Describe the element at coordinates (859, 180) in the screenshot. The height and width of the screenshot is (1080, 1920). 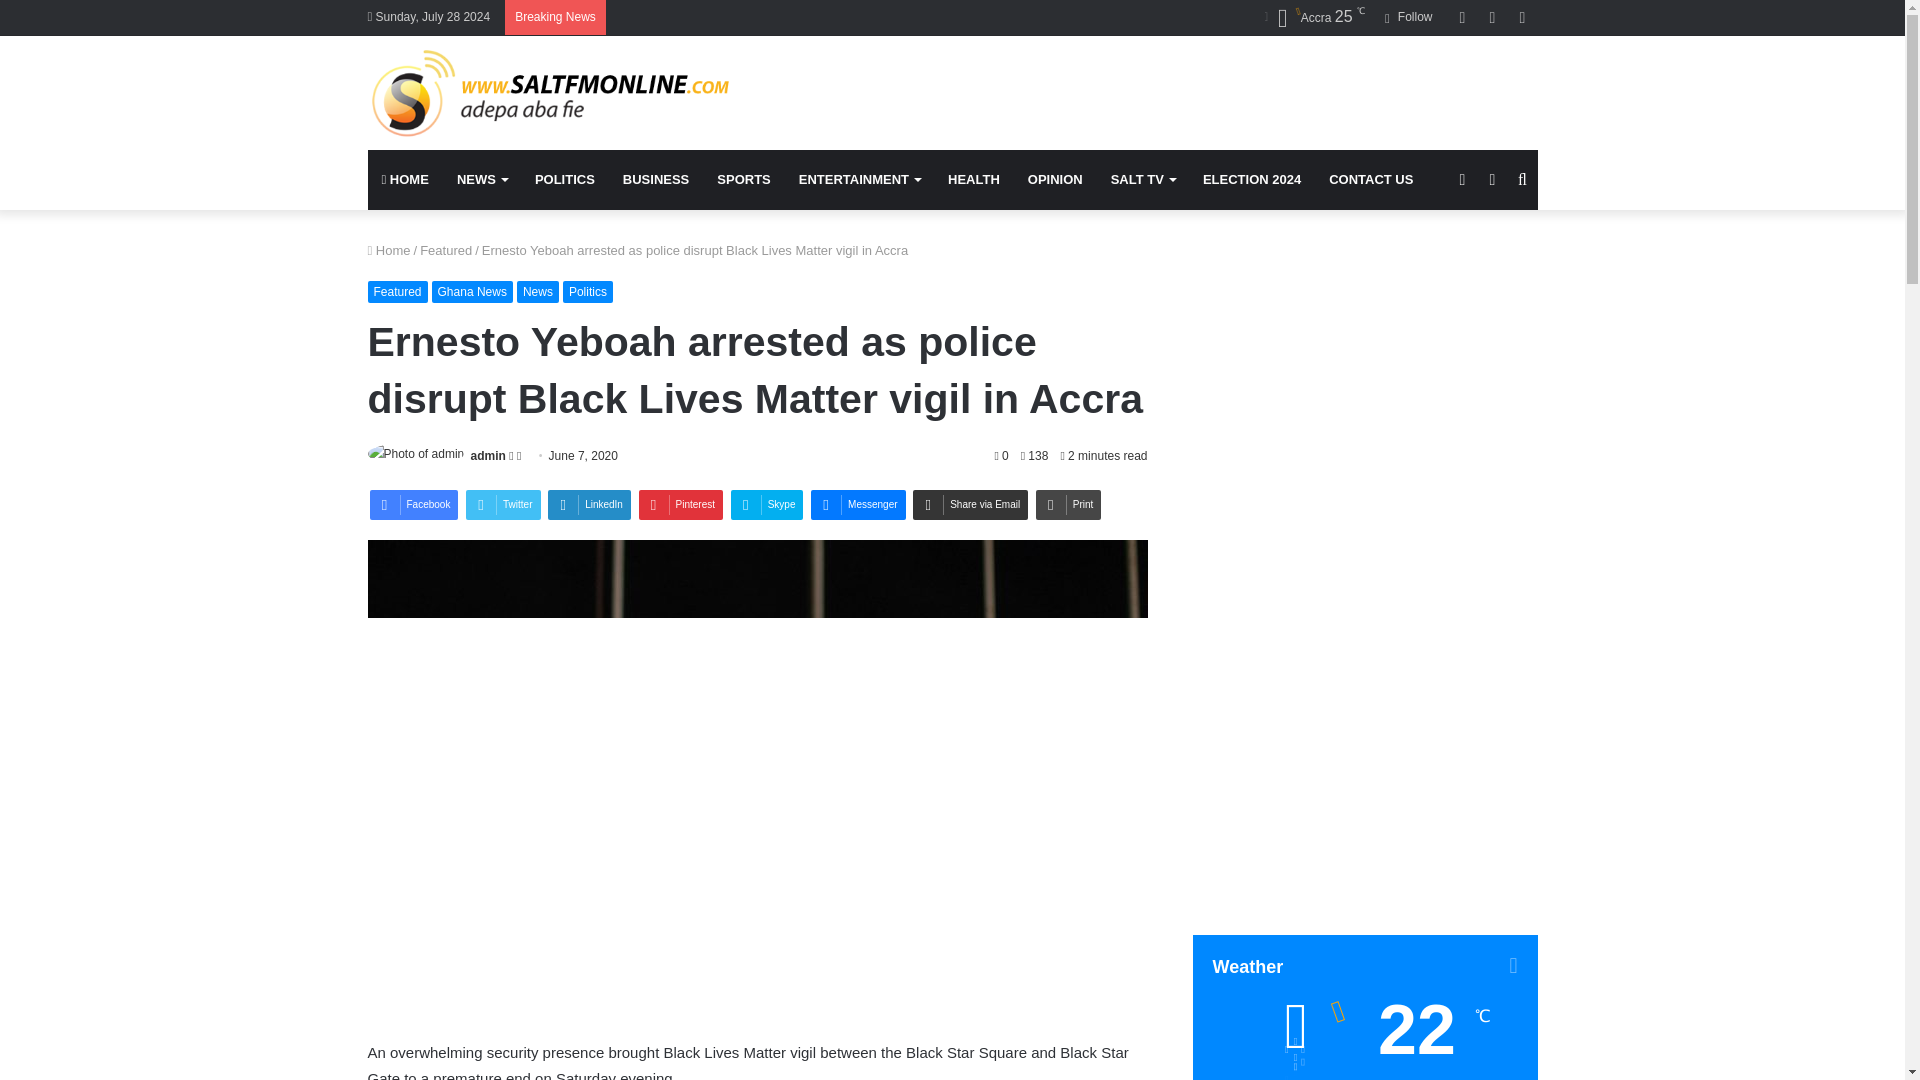
I see `ENTERTAINMENT` at that location.